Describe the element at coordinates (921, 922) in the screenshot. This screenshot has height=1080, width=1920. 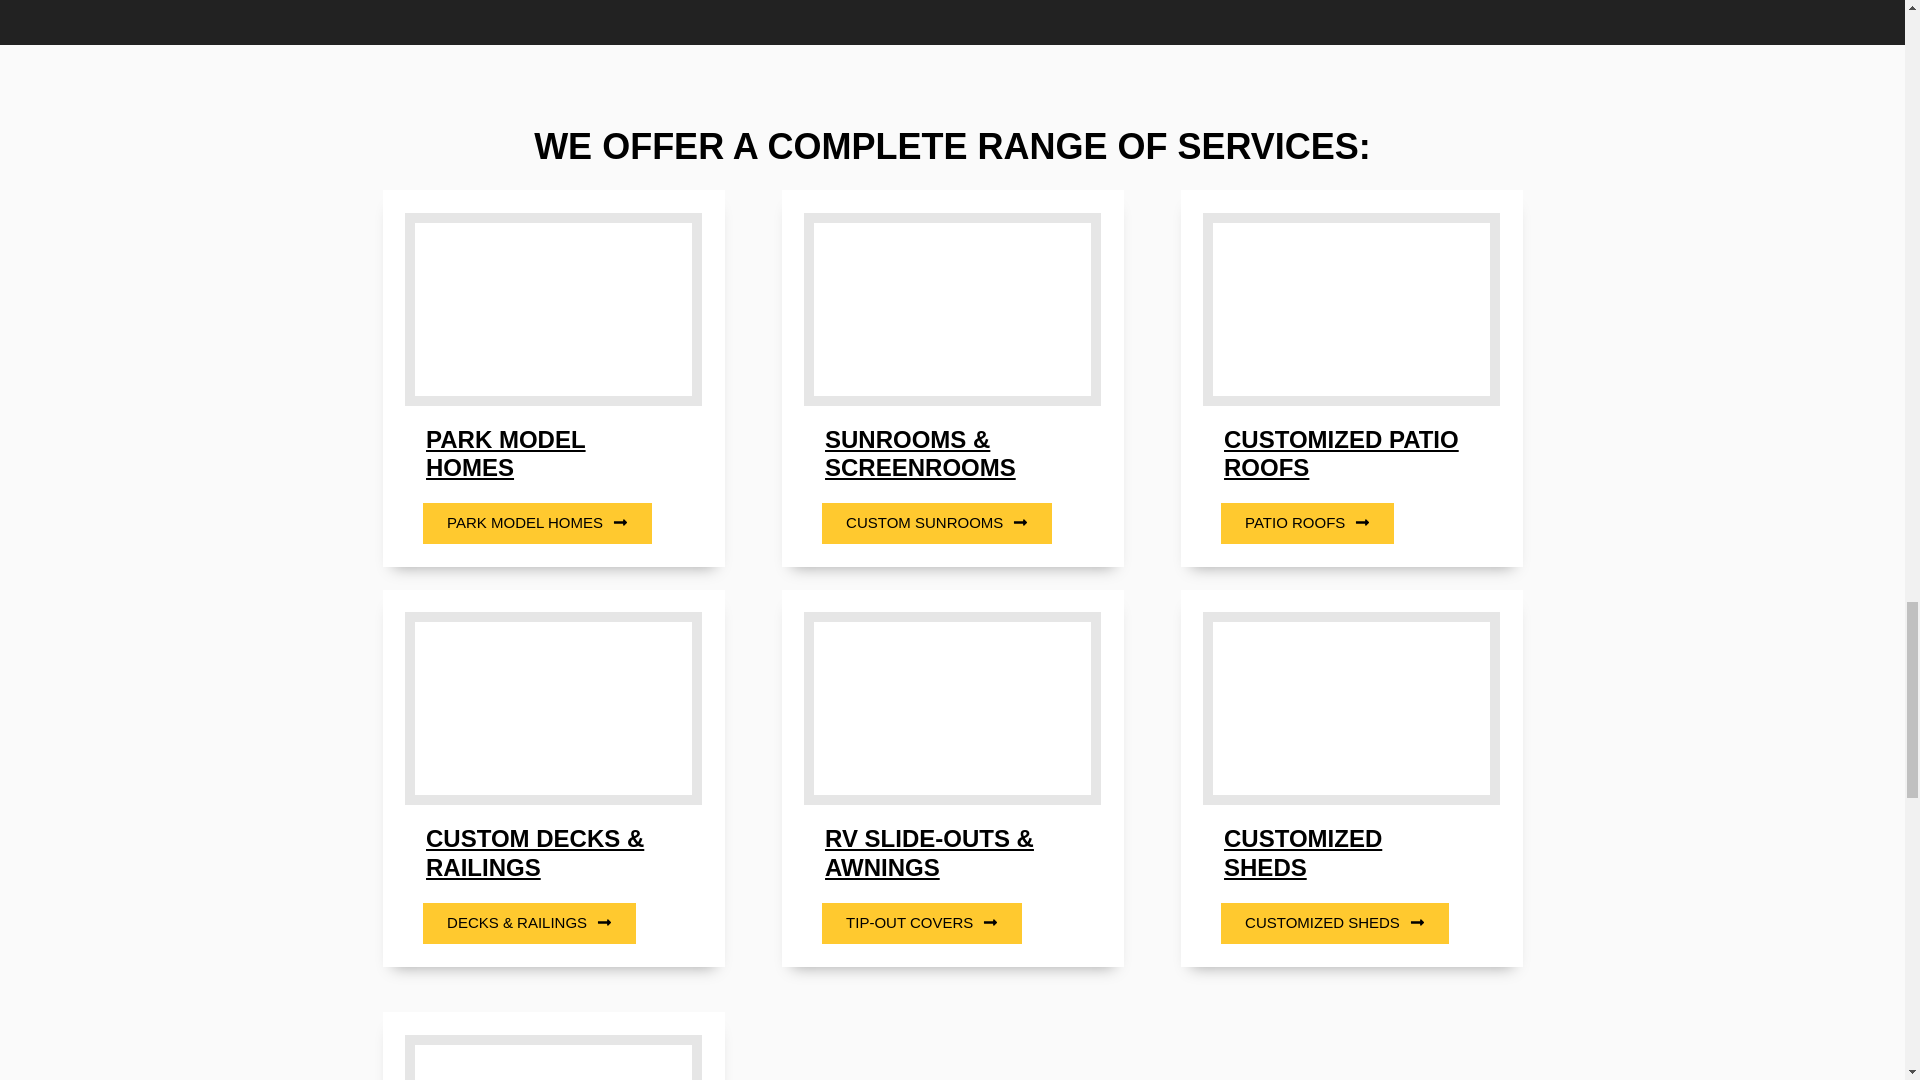
I see `TIP-OUT COVERS` at that location.